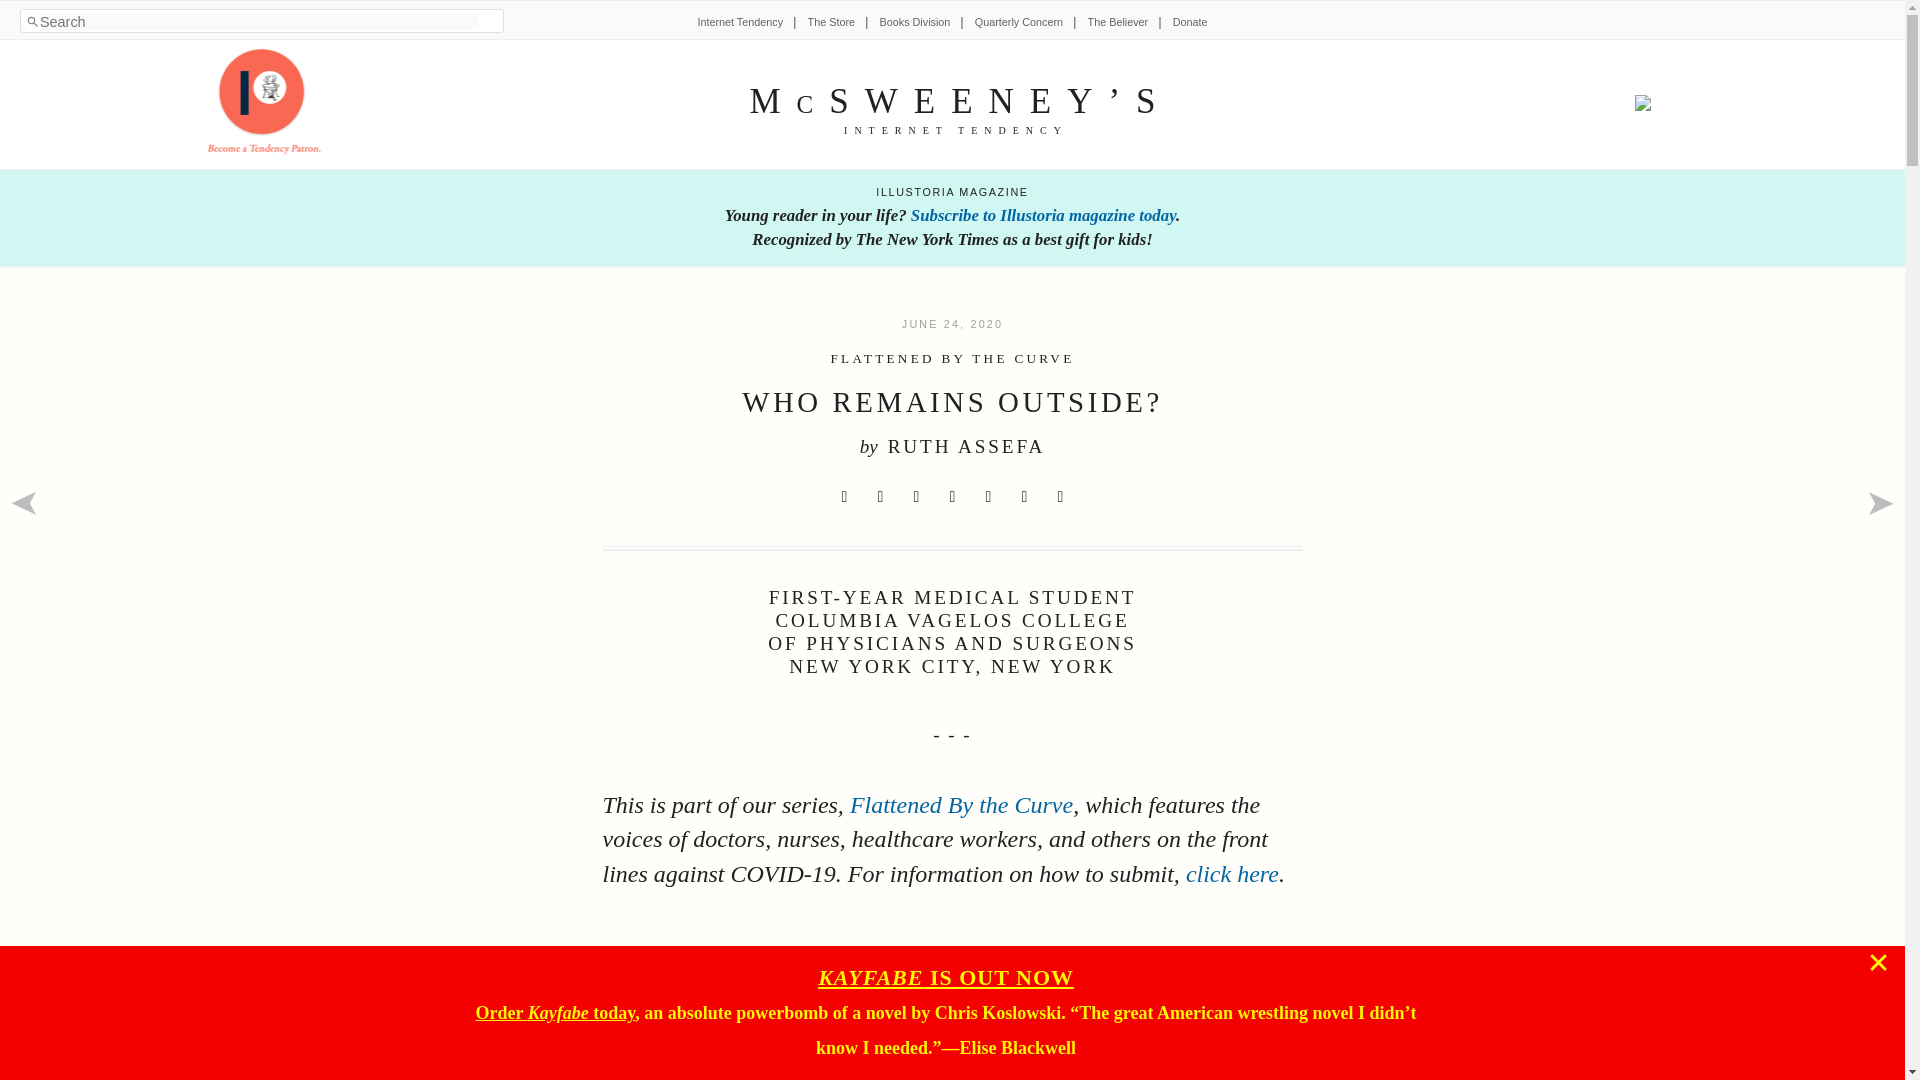  I want to click on Subscribe to Illustoria magazine today, so click(1042, 215).